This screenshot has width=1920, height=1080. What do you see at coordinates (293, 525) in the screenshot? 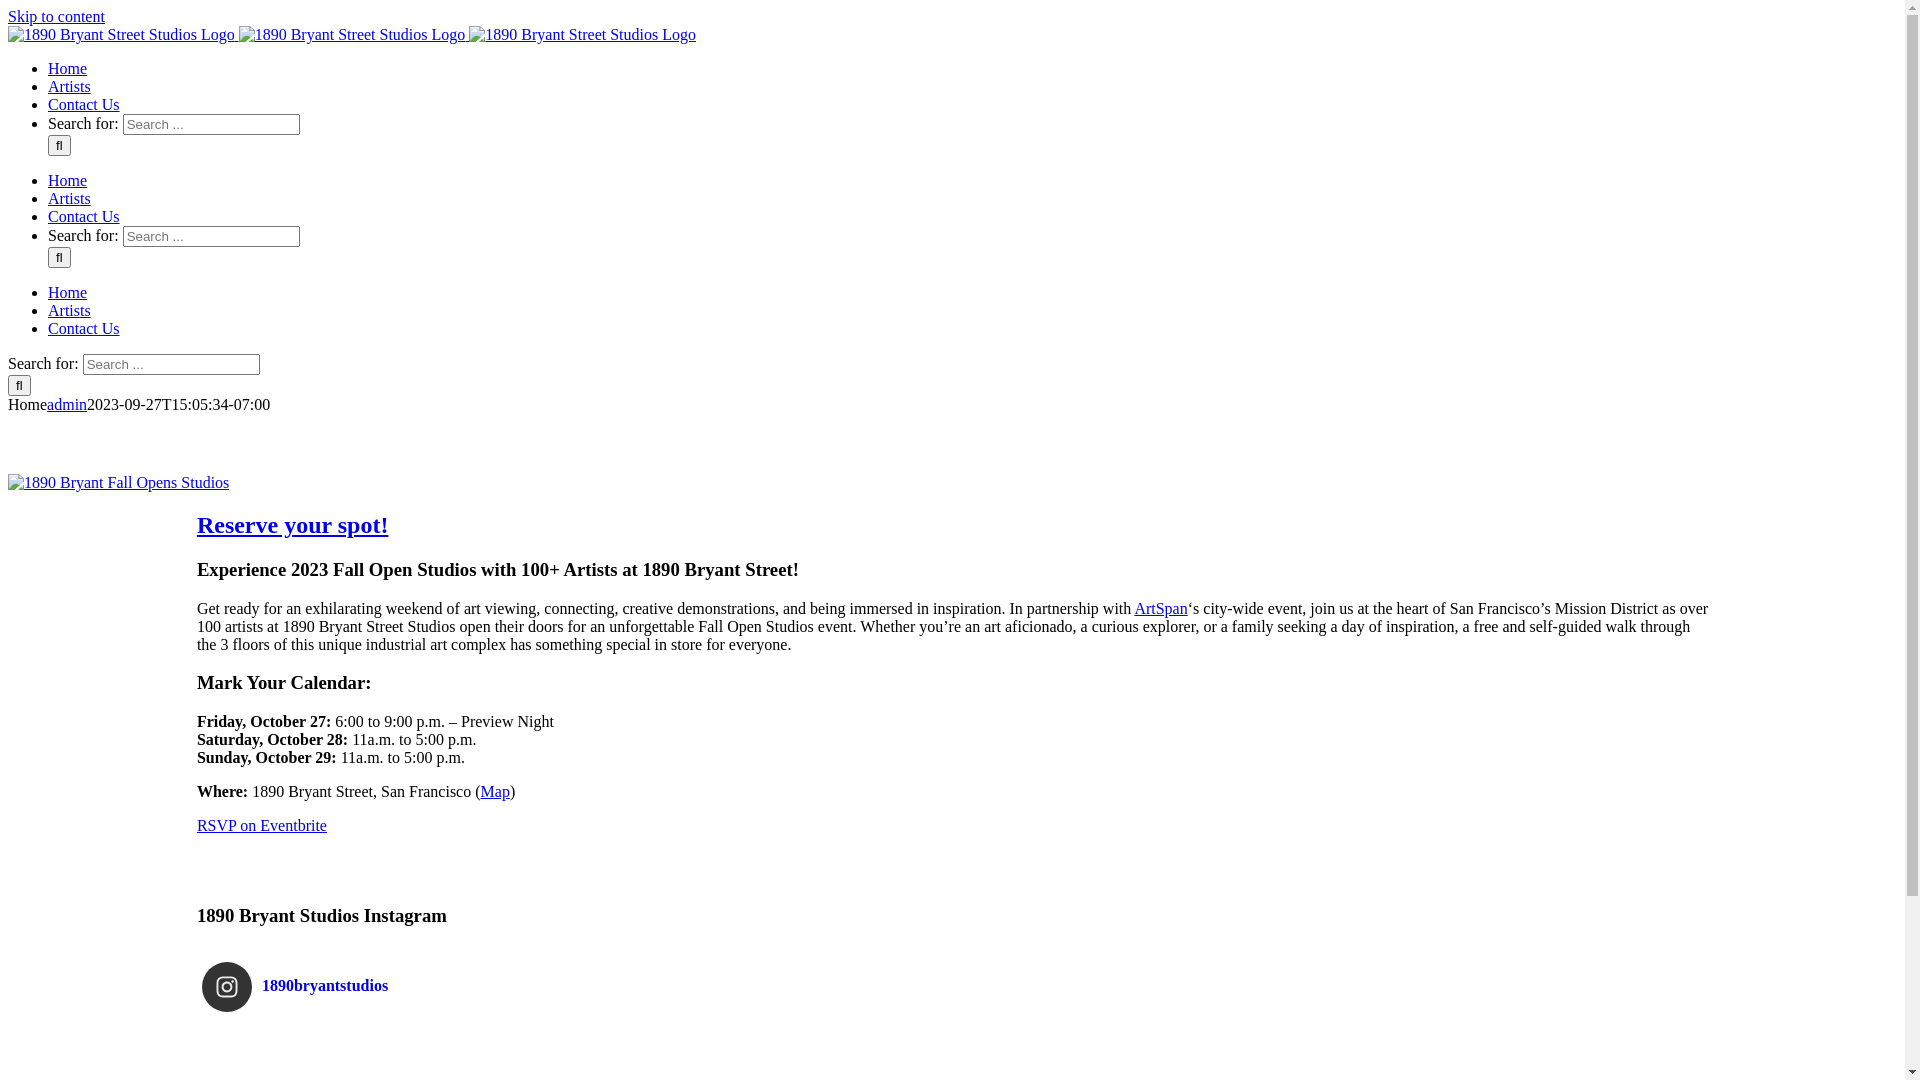
I see `Reserve your spot!` at bounding box center [293, 525].